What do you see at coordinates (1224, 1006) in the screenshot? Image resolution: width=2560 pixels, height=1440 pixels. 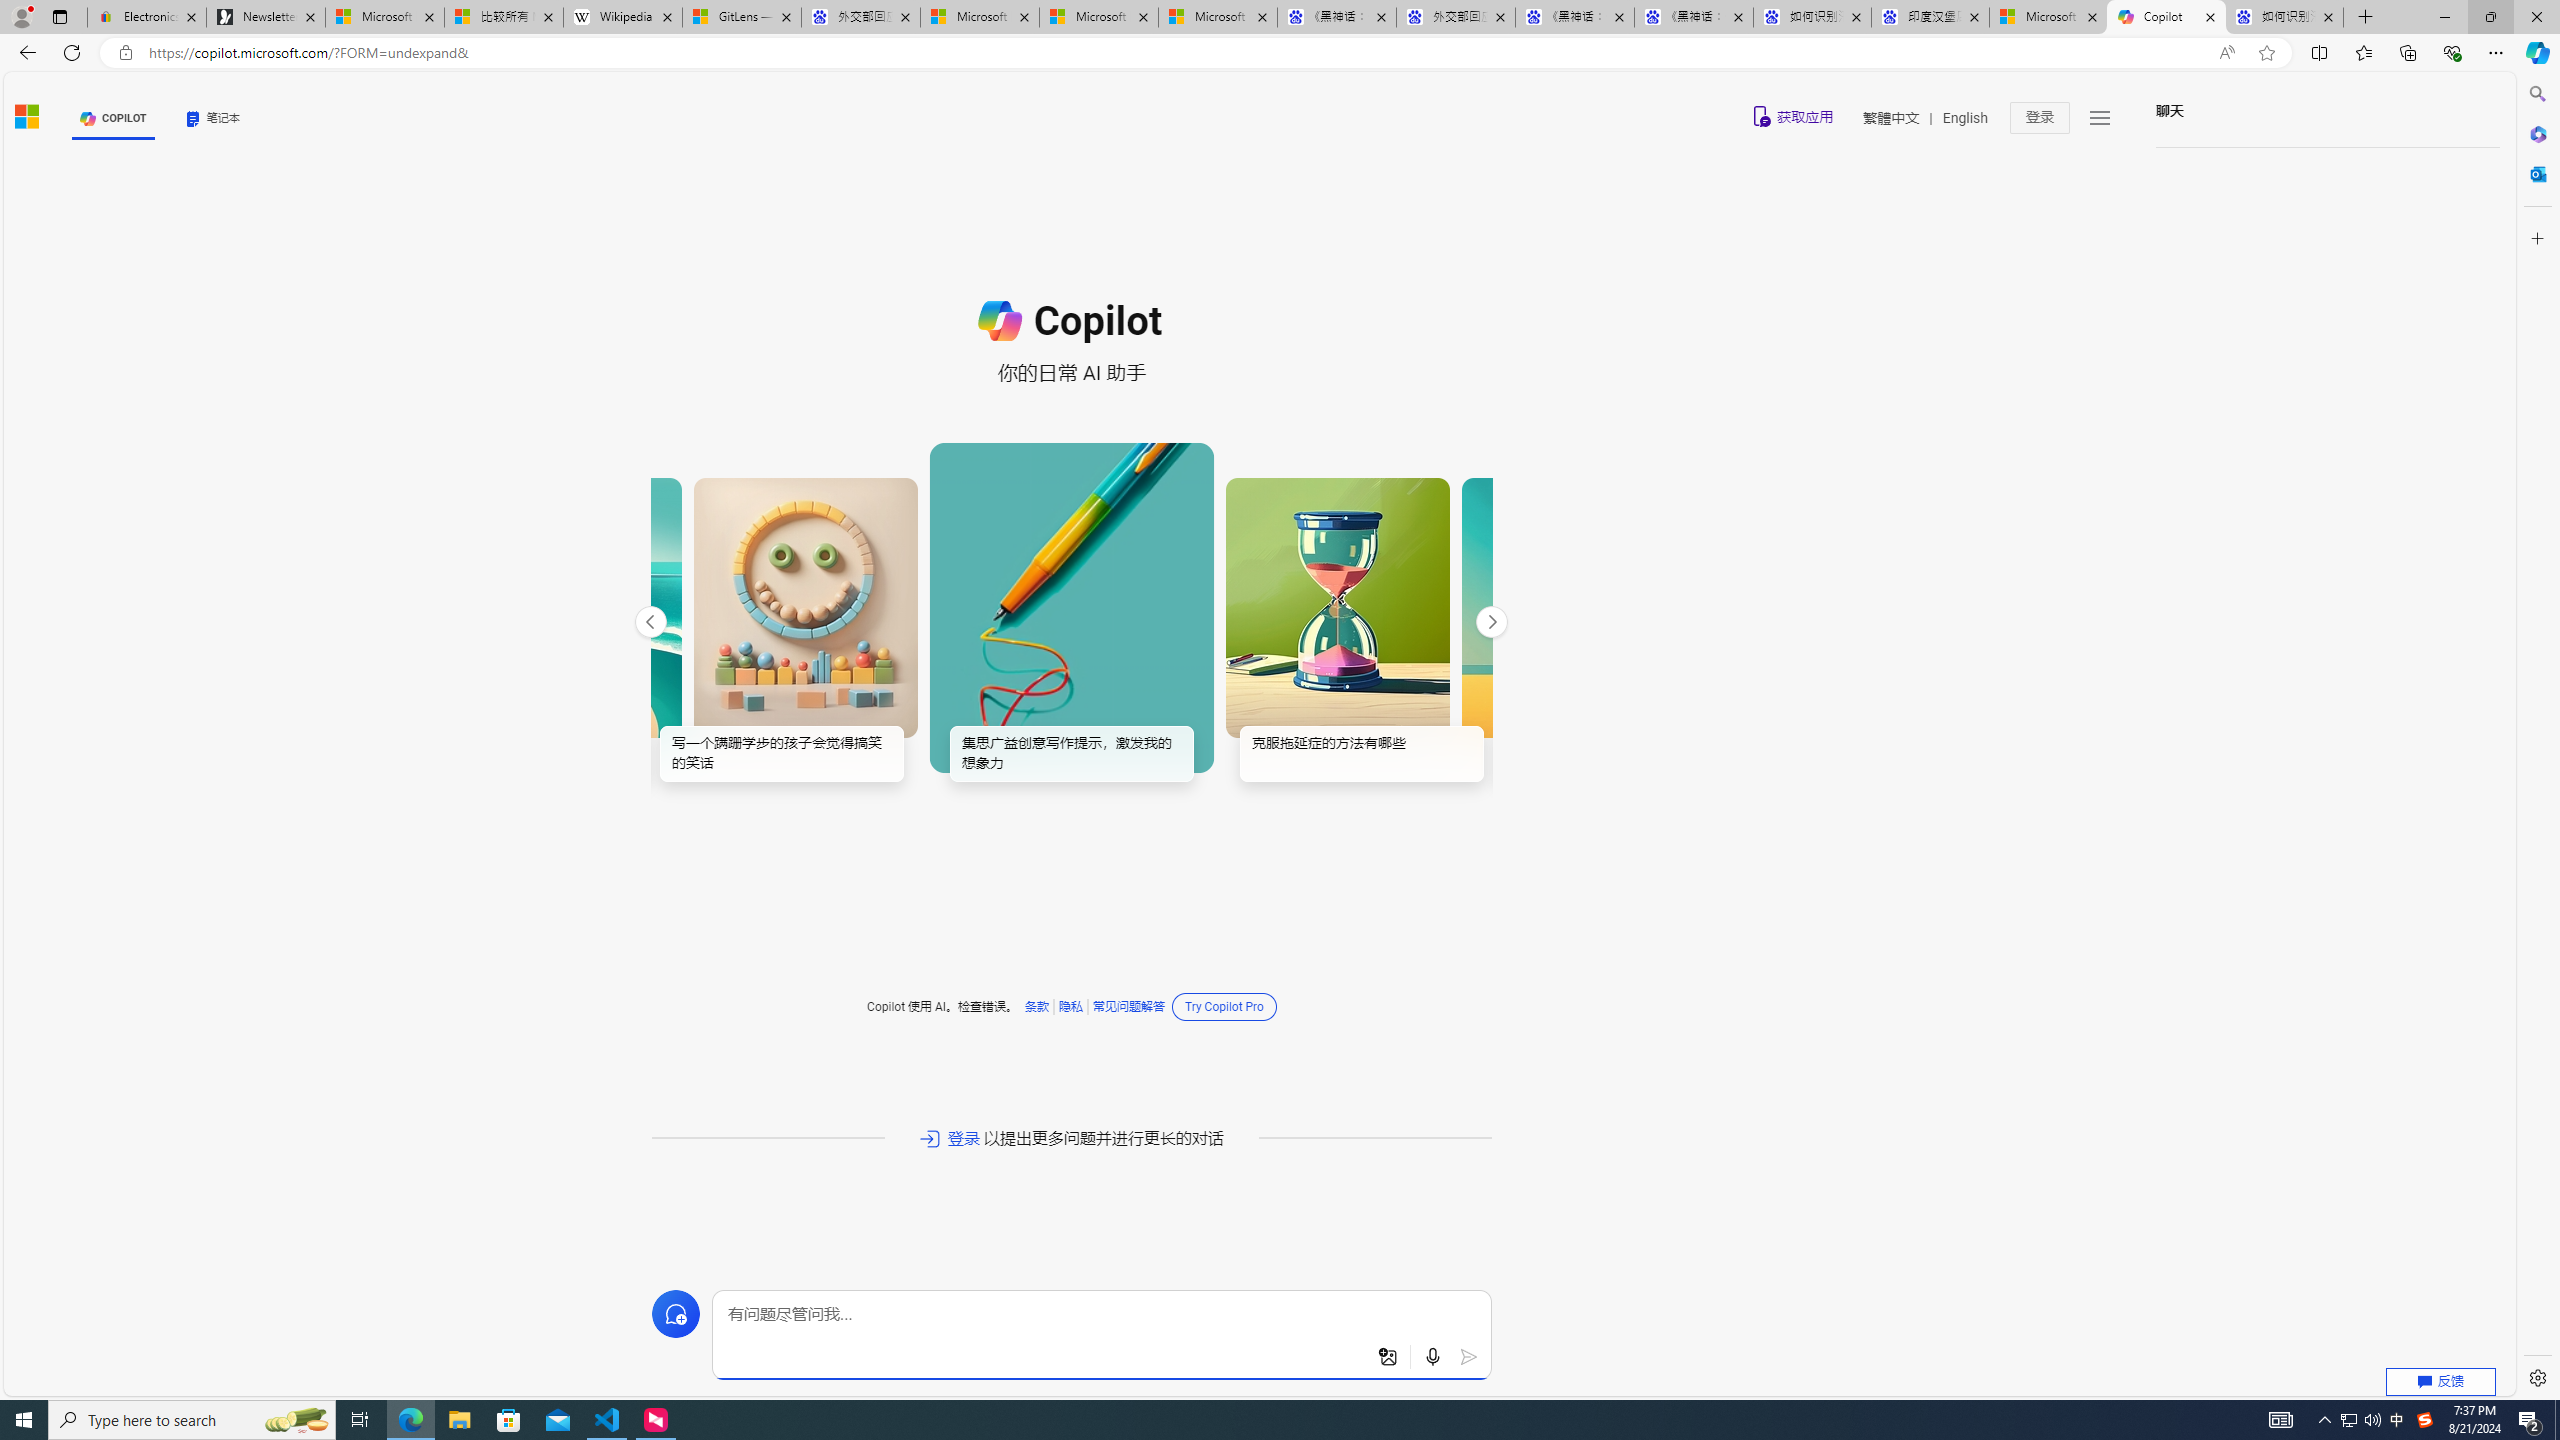 I see `Try Copilot Pro` at bounding box center [1224, 1006].